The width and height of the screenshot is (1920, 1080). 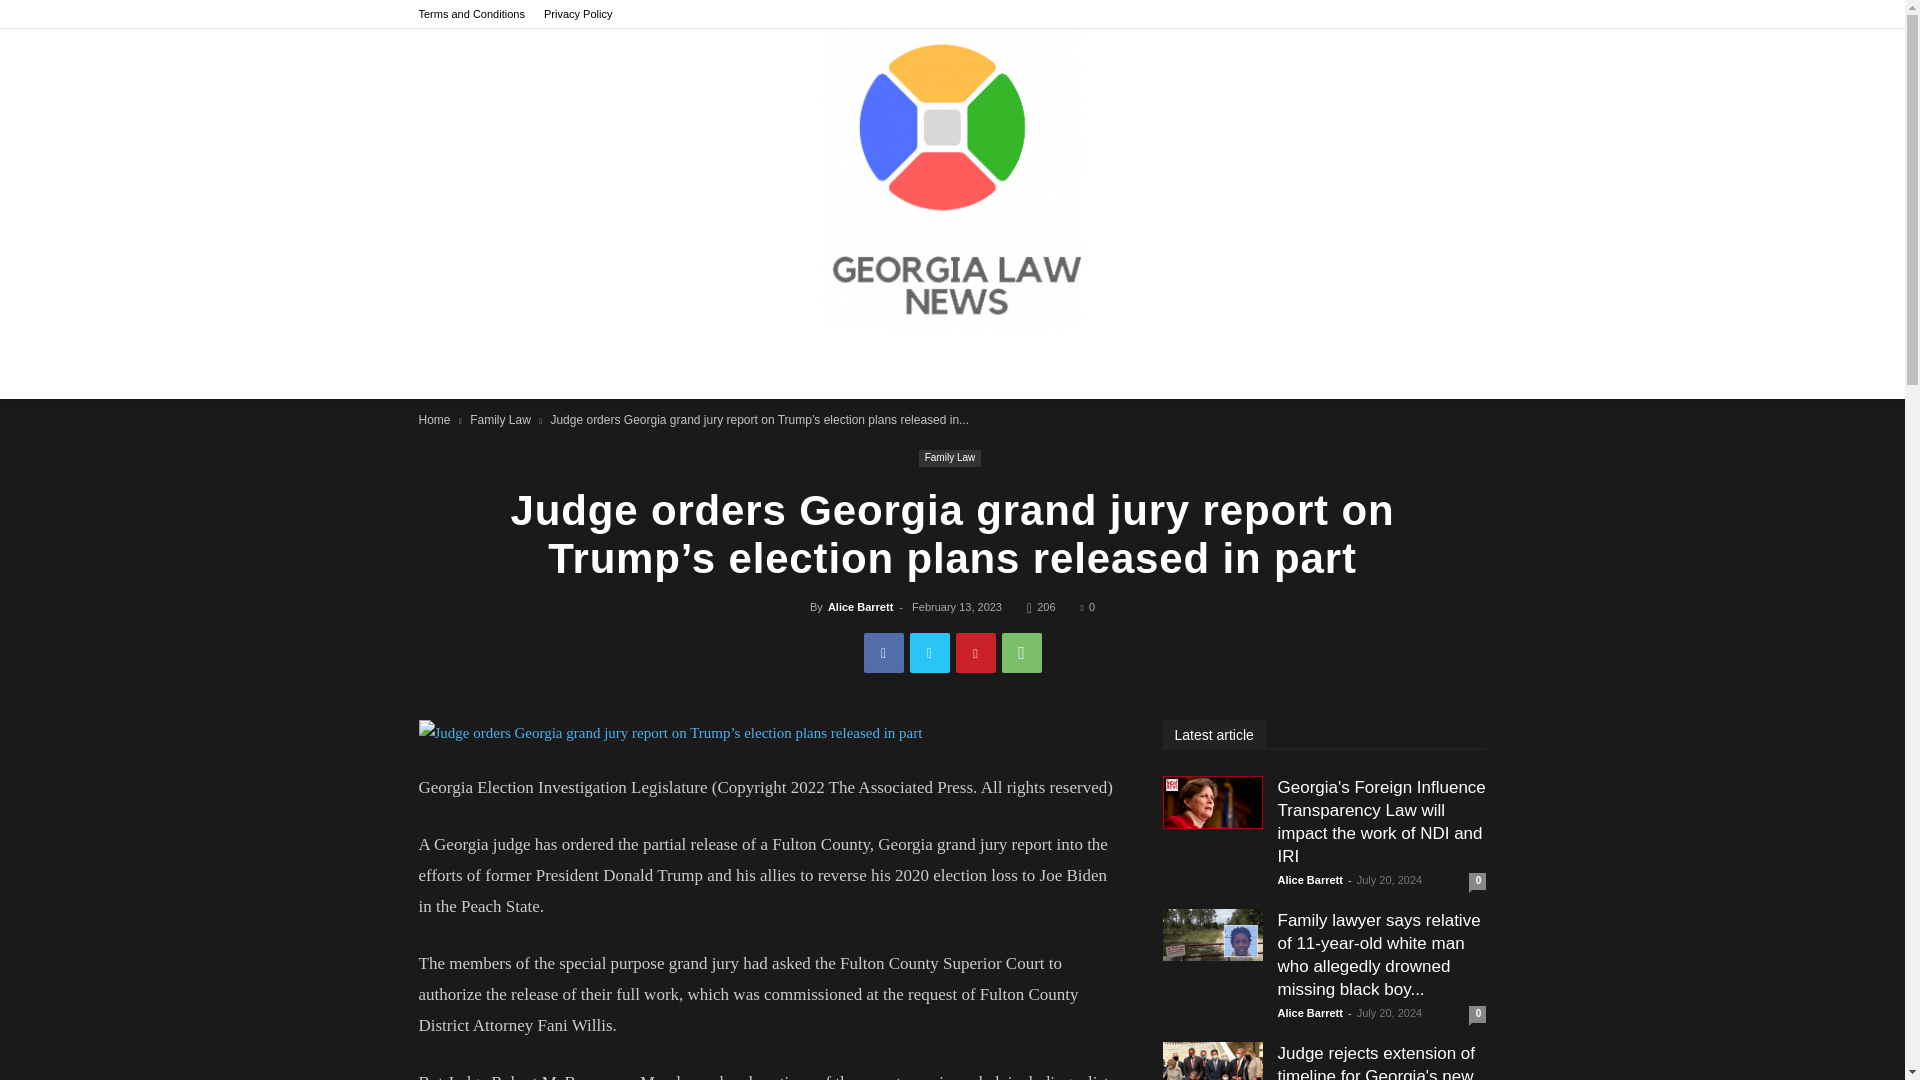 I want to click on Facebook, so click(x=884, y=652).